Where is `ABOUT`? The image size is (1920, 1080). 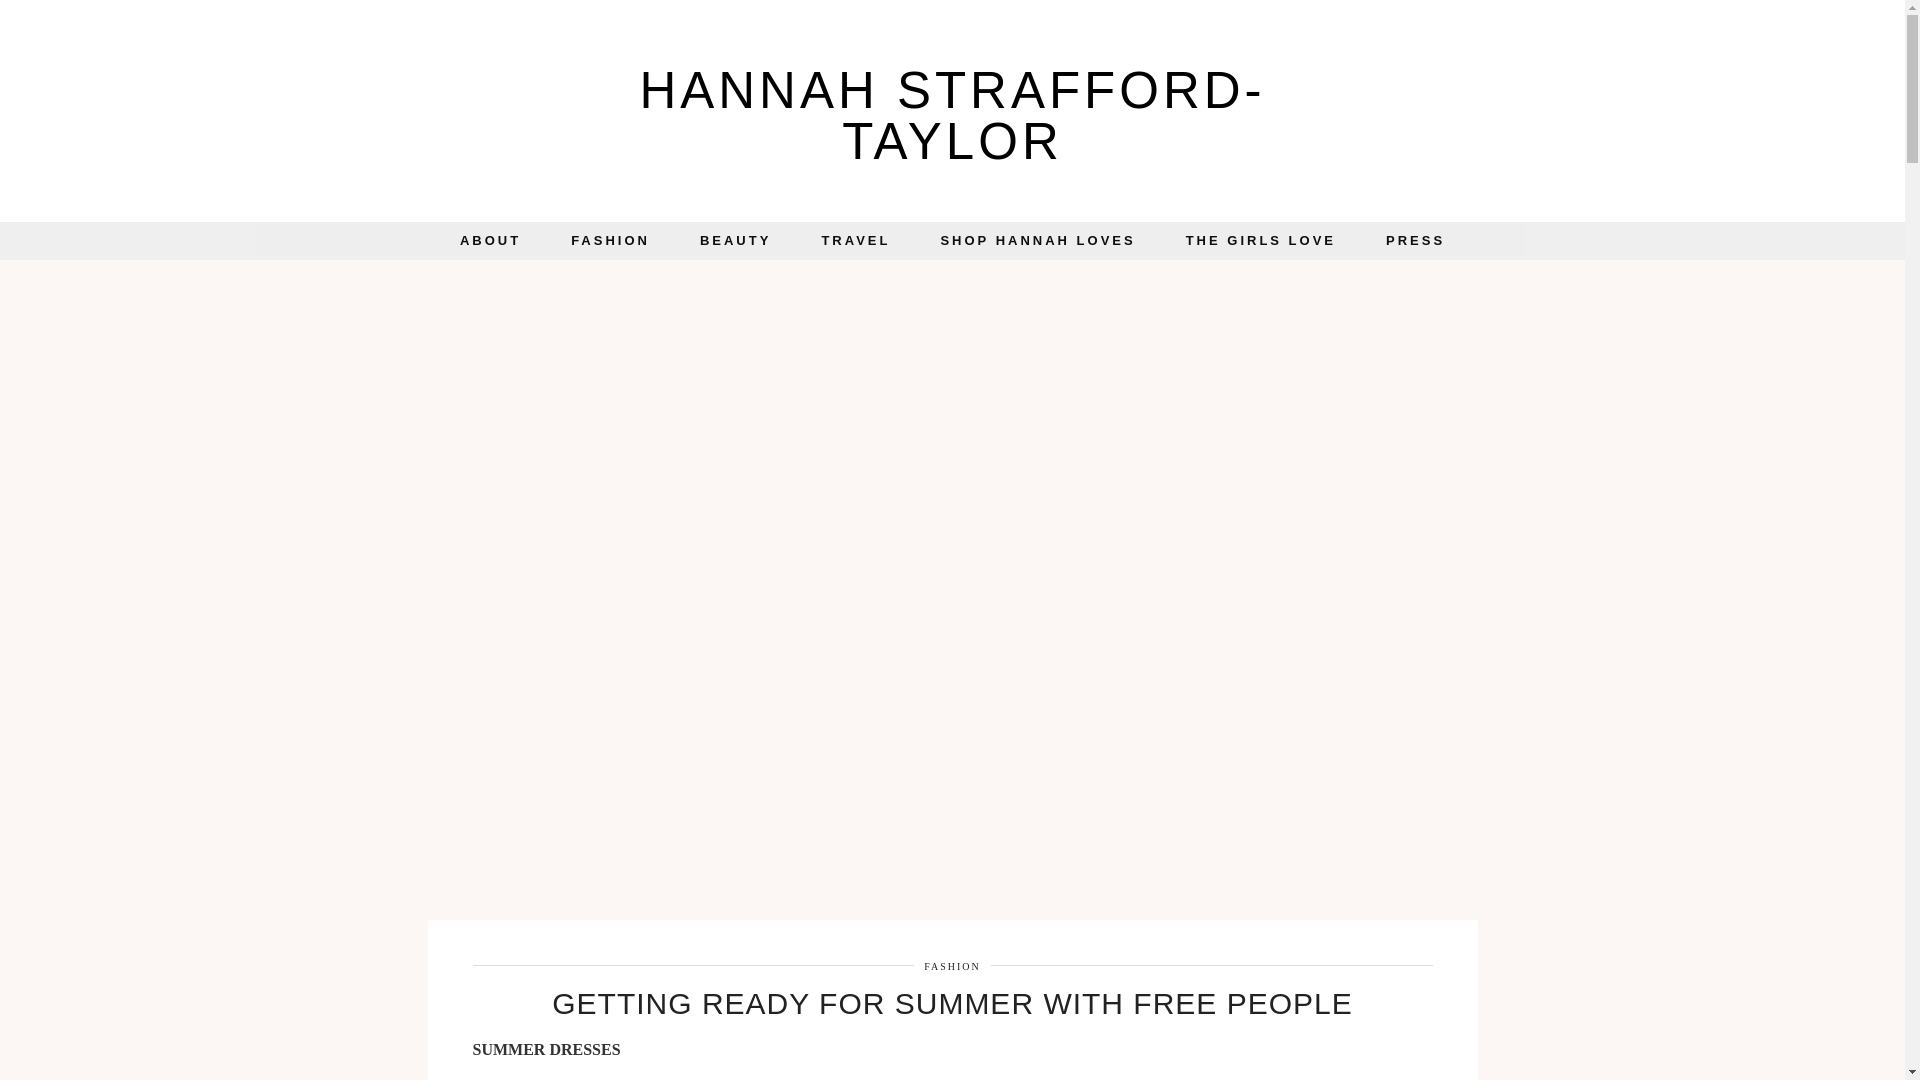 ABOUT is located at coordinates (490, 241).